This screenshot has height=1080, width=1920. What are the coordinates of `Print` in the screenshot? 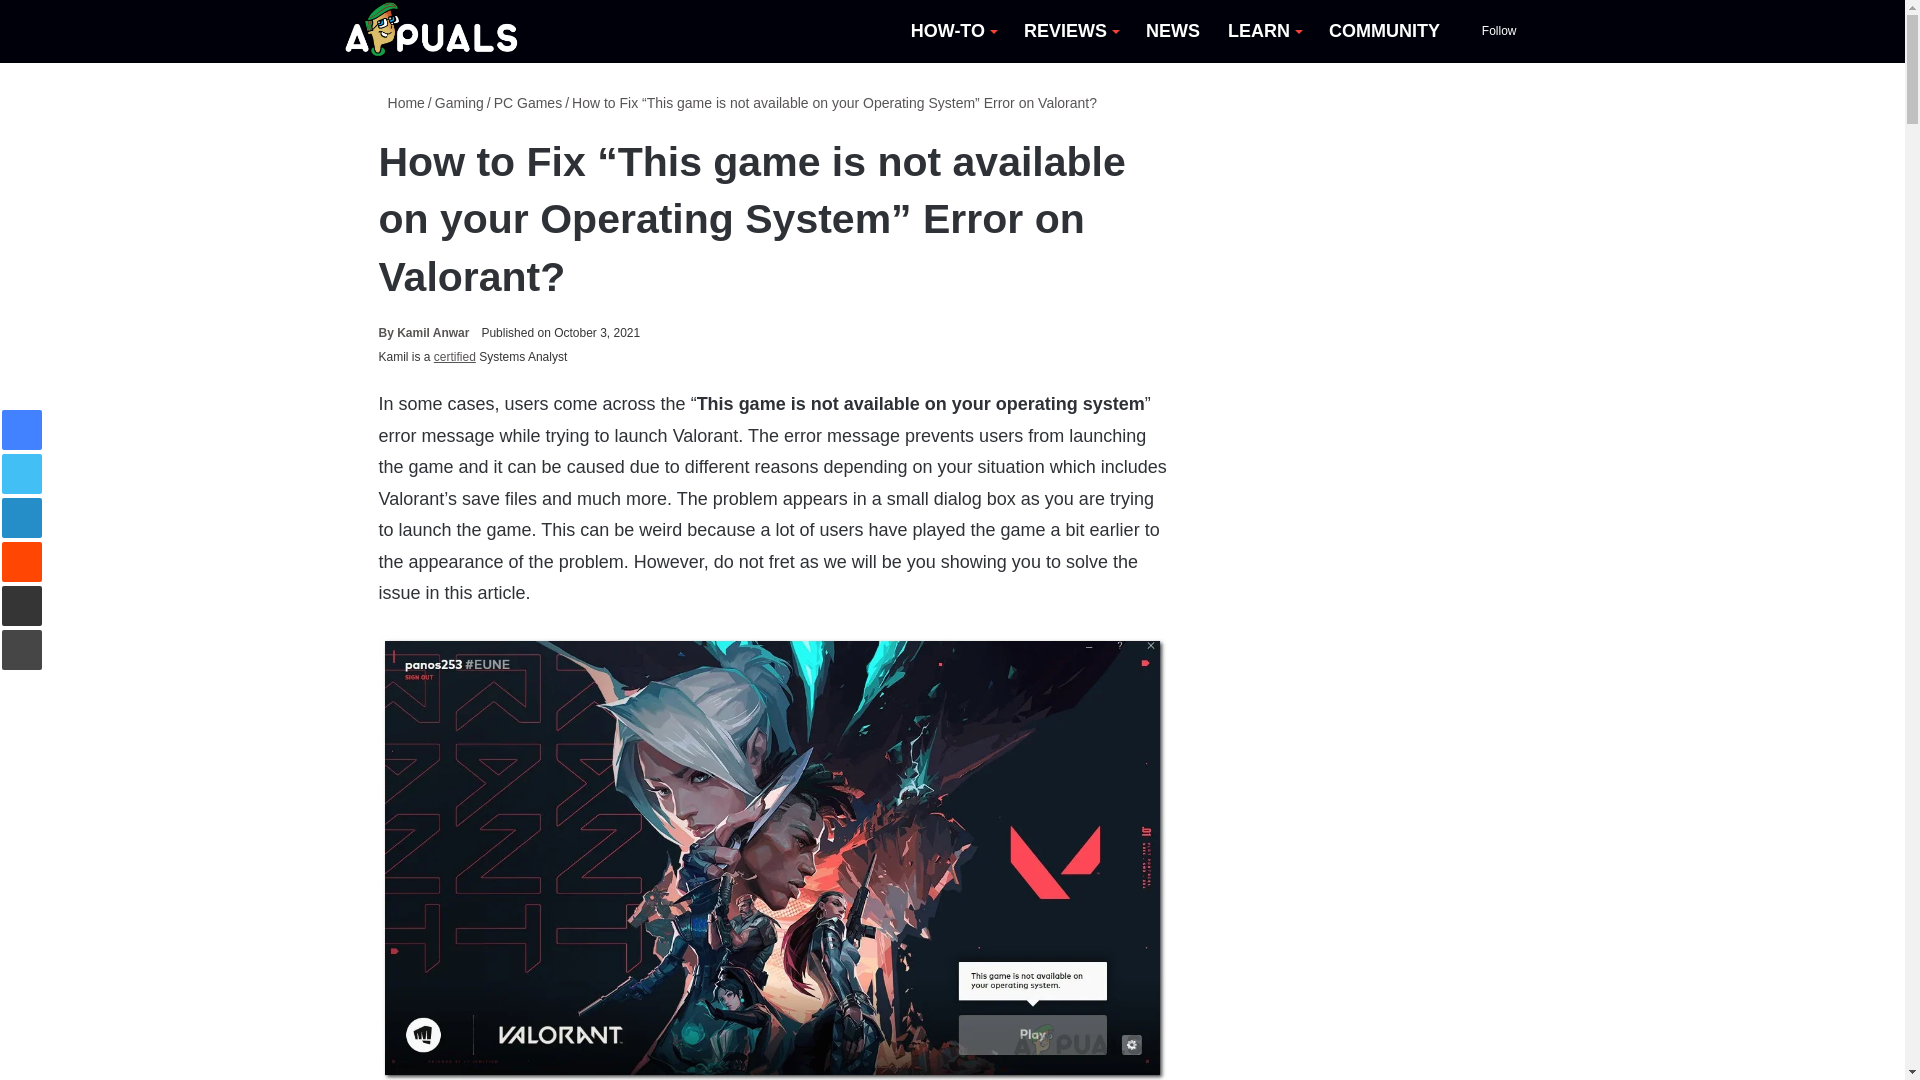 It's located at (22, 649).